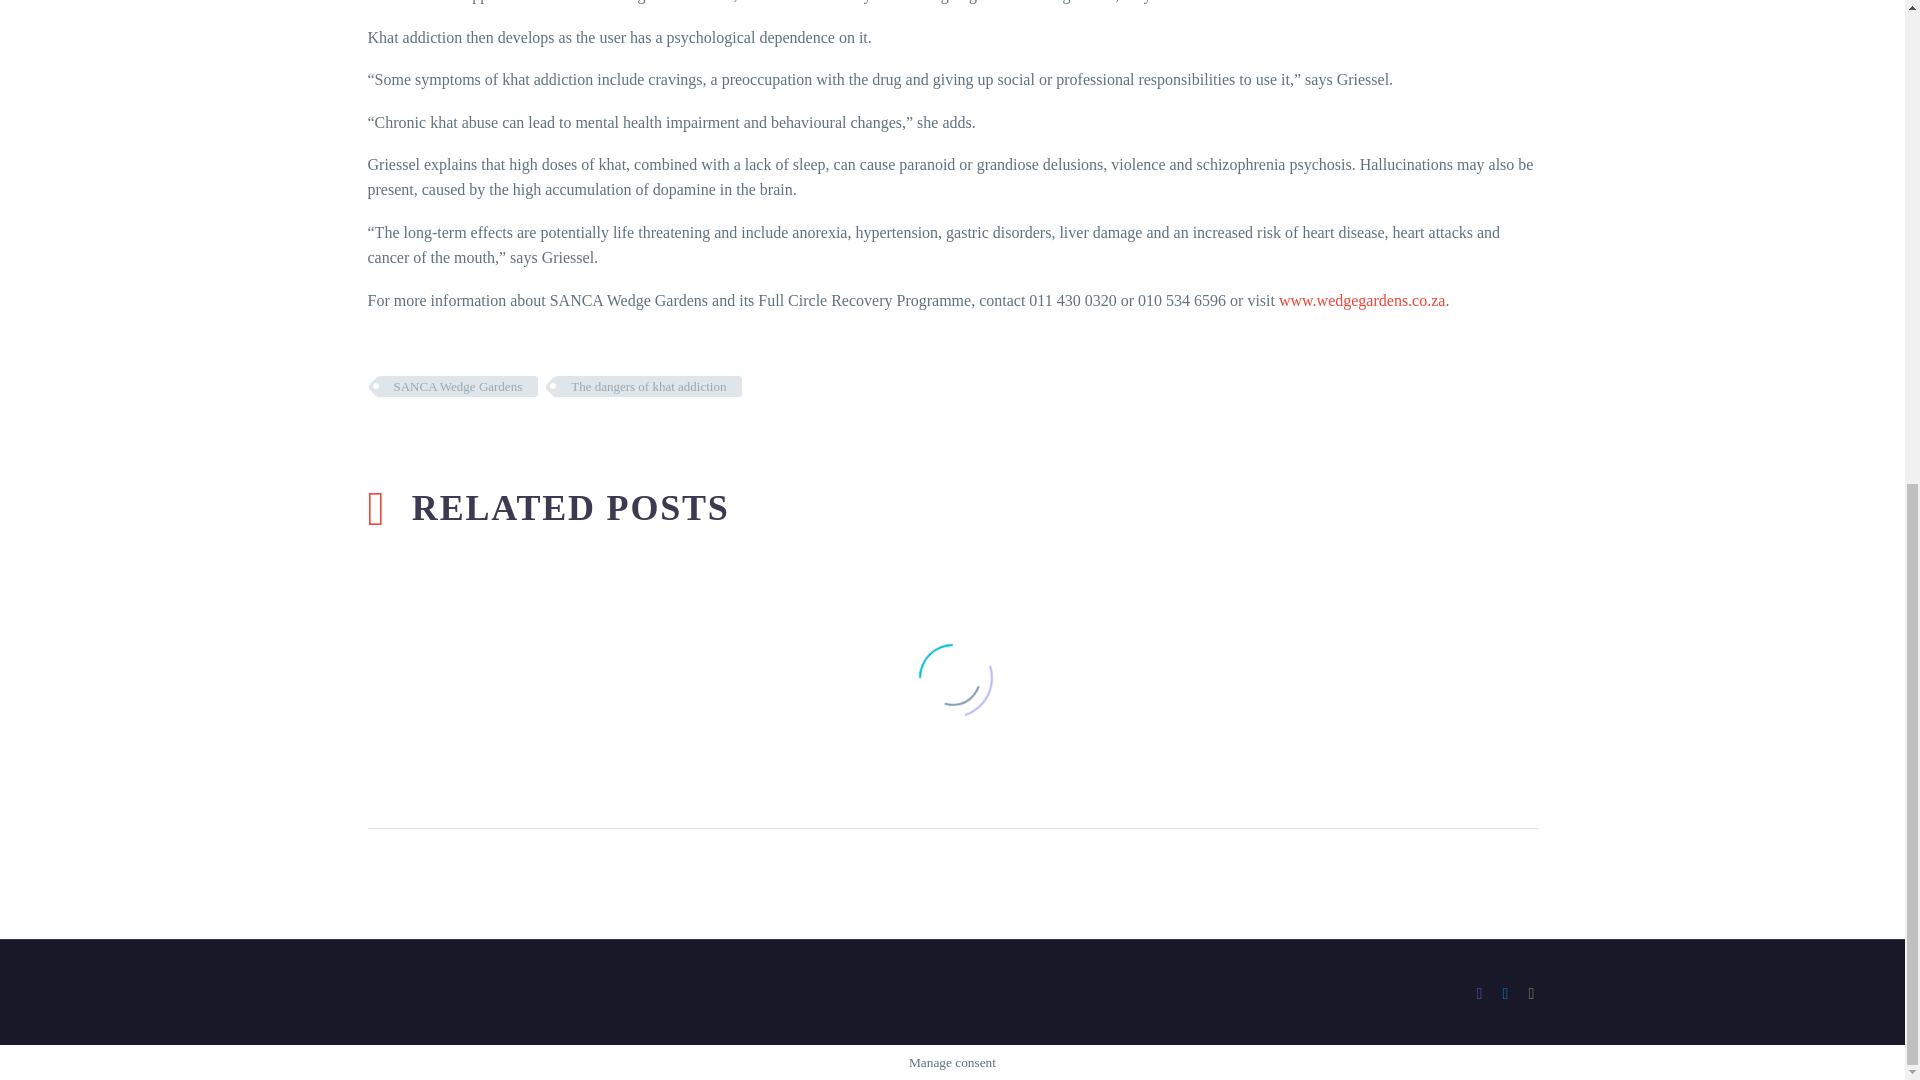 The image size is (1920, 1080). I want to click on www.wedgegardens.co.za, so click(1362, 300).